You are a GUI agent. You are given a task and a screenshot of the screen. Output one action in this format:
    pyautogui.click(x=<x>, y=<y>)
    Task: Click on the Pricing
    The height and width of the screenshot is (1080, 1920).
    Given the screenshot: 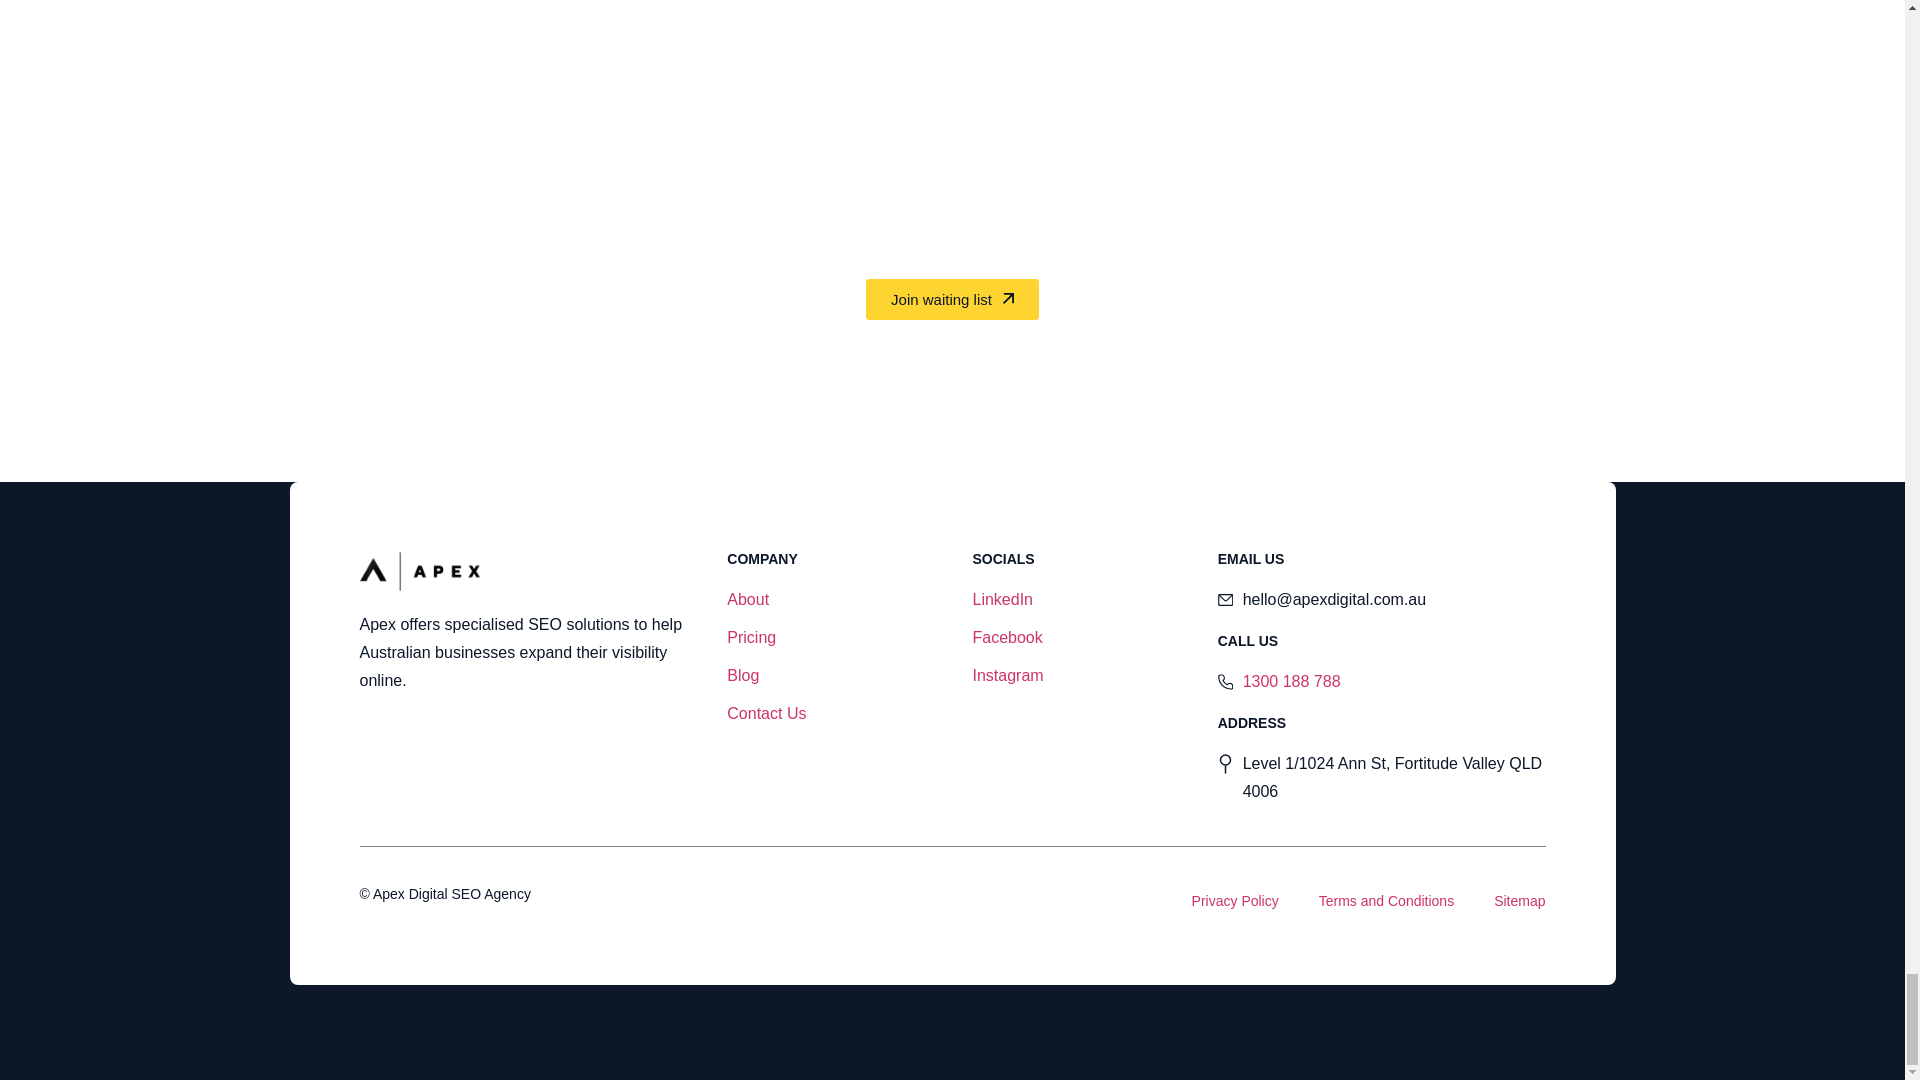 What is the action you would take?
    pyautogui.click(x=829, y=638)
    